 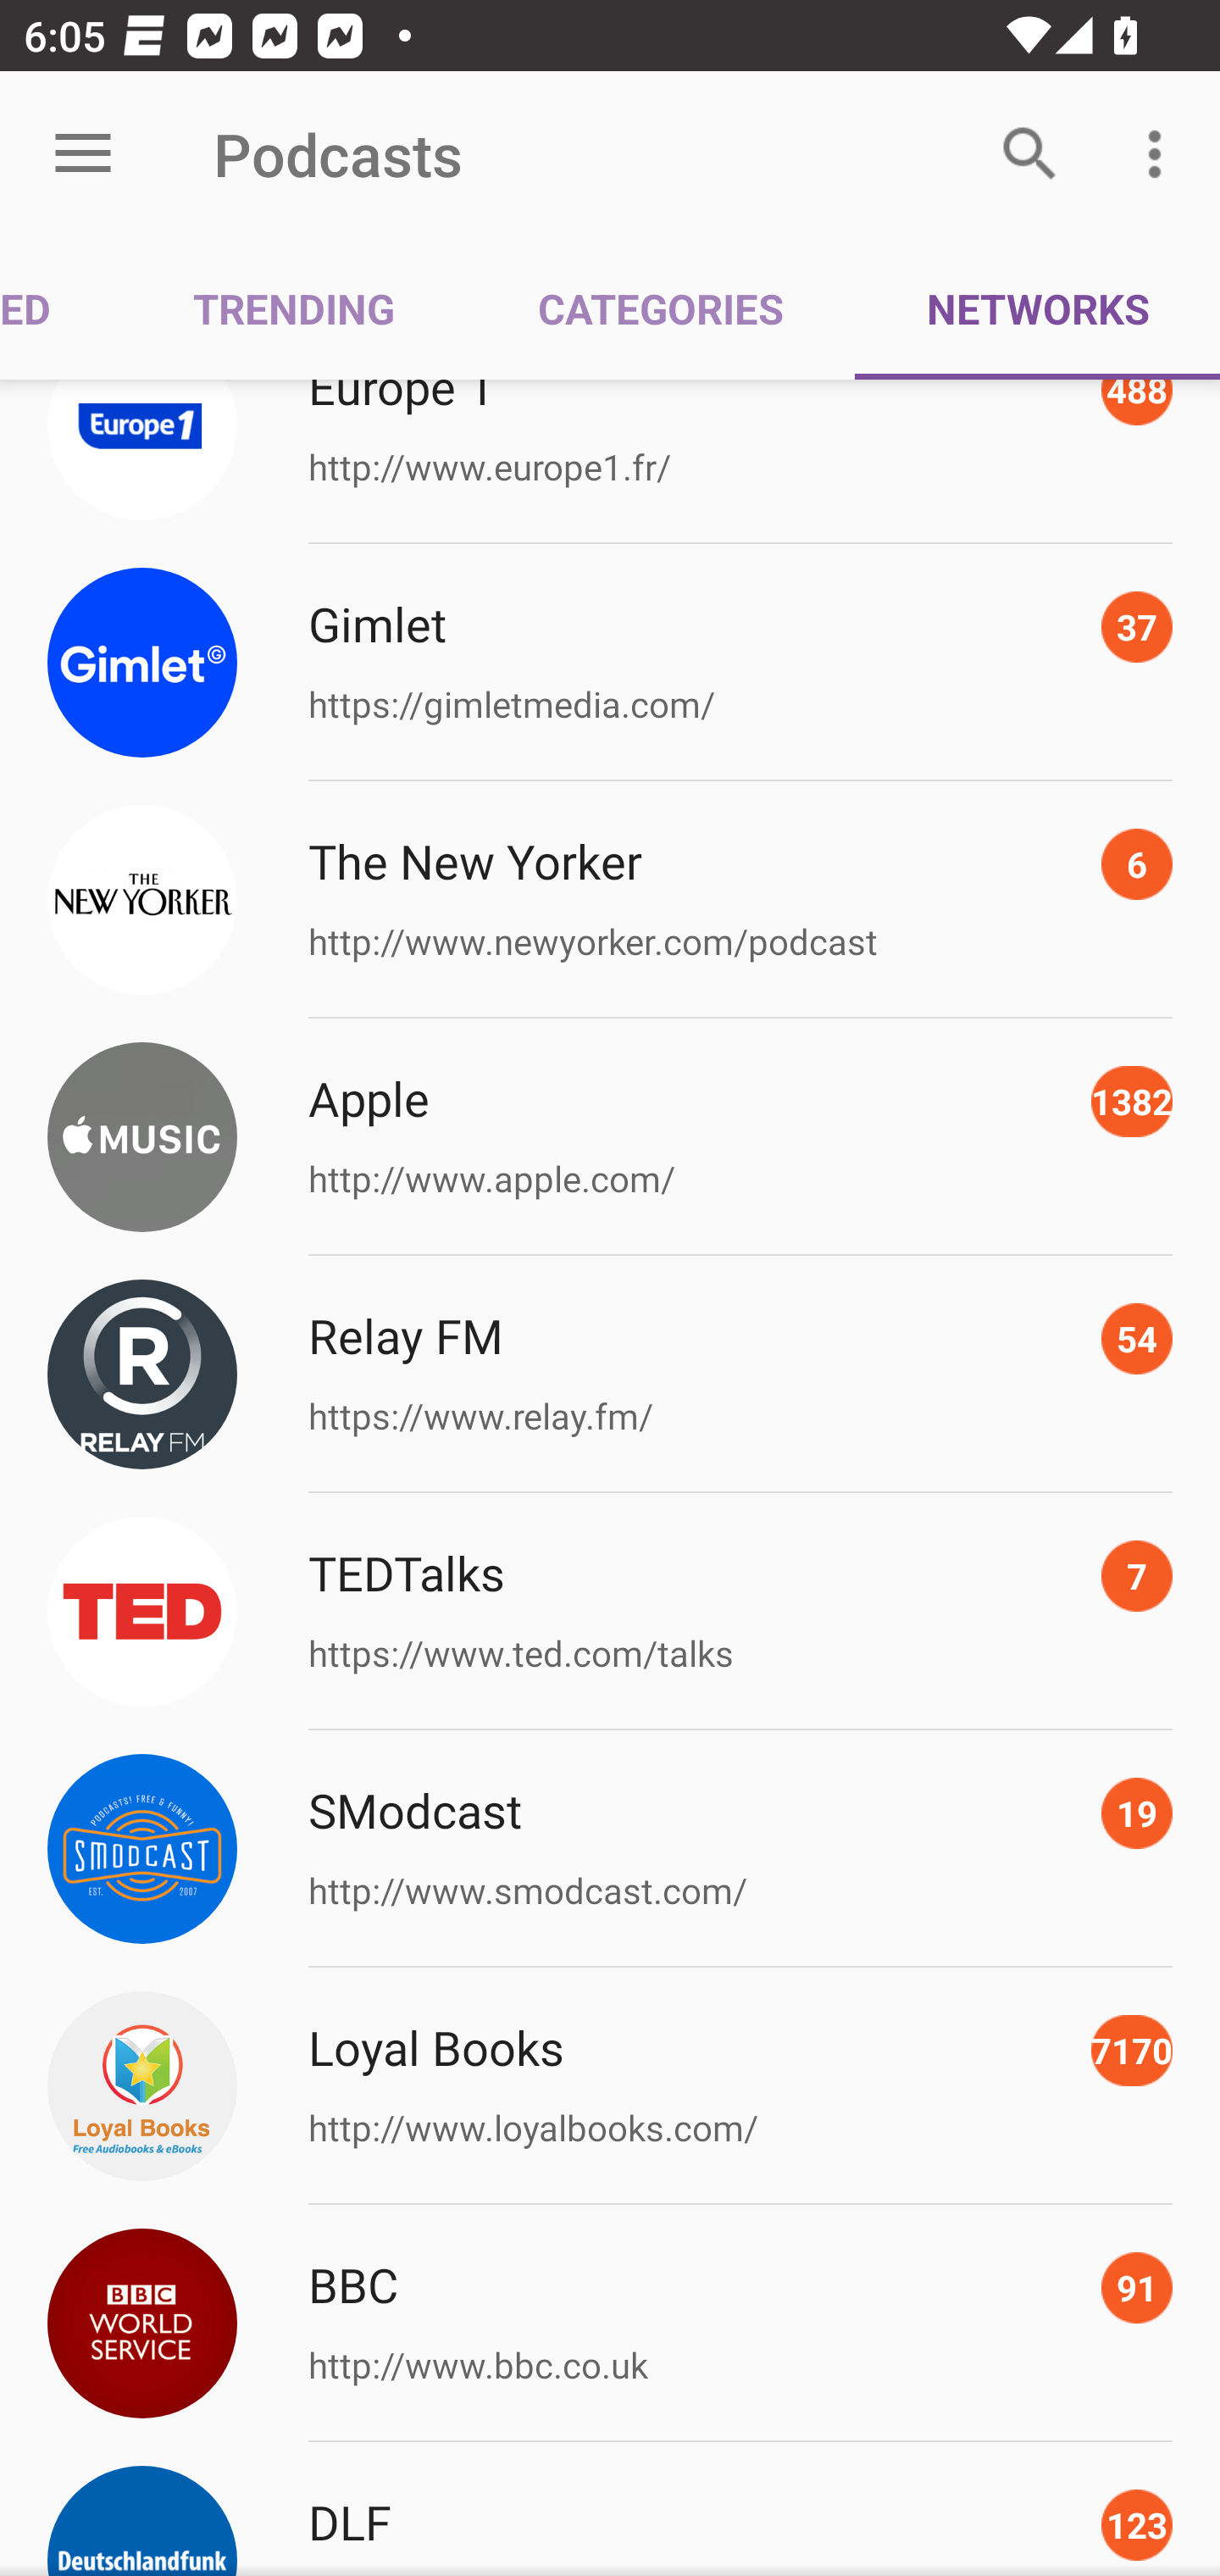 What do you see at coordinates (294, 307) in the screenshot?
I see `TRENDING` at bounding box center [294, 307].